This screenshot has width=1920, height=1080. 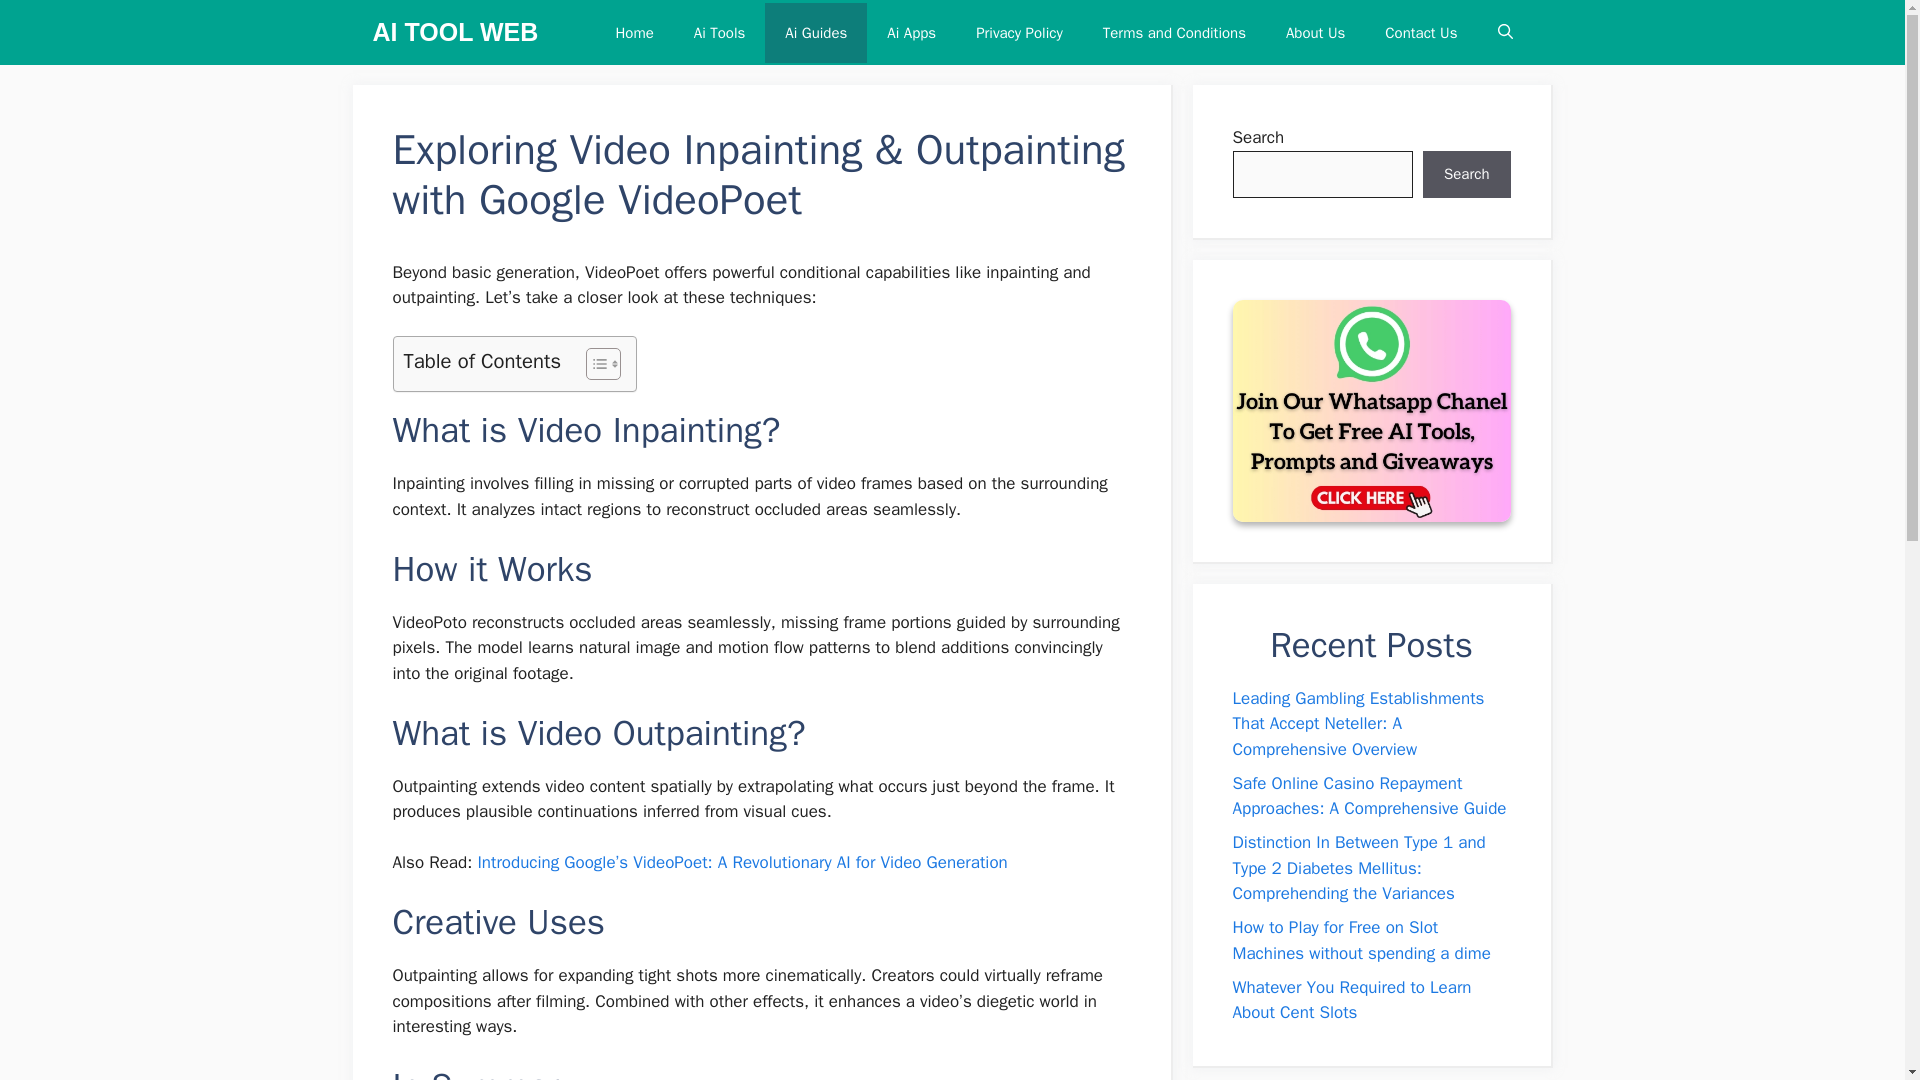 What do you see at coordinates (1351, 1000) in the screenshot?
I see `Whatever You Required to Learn About Cent Slots` at bounding box center [1351, 1000].